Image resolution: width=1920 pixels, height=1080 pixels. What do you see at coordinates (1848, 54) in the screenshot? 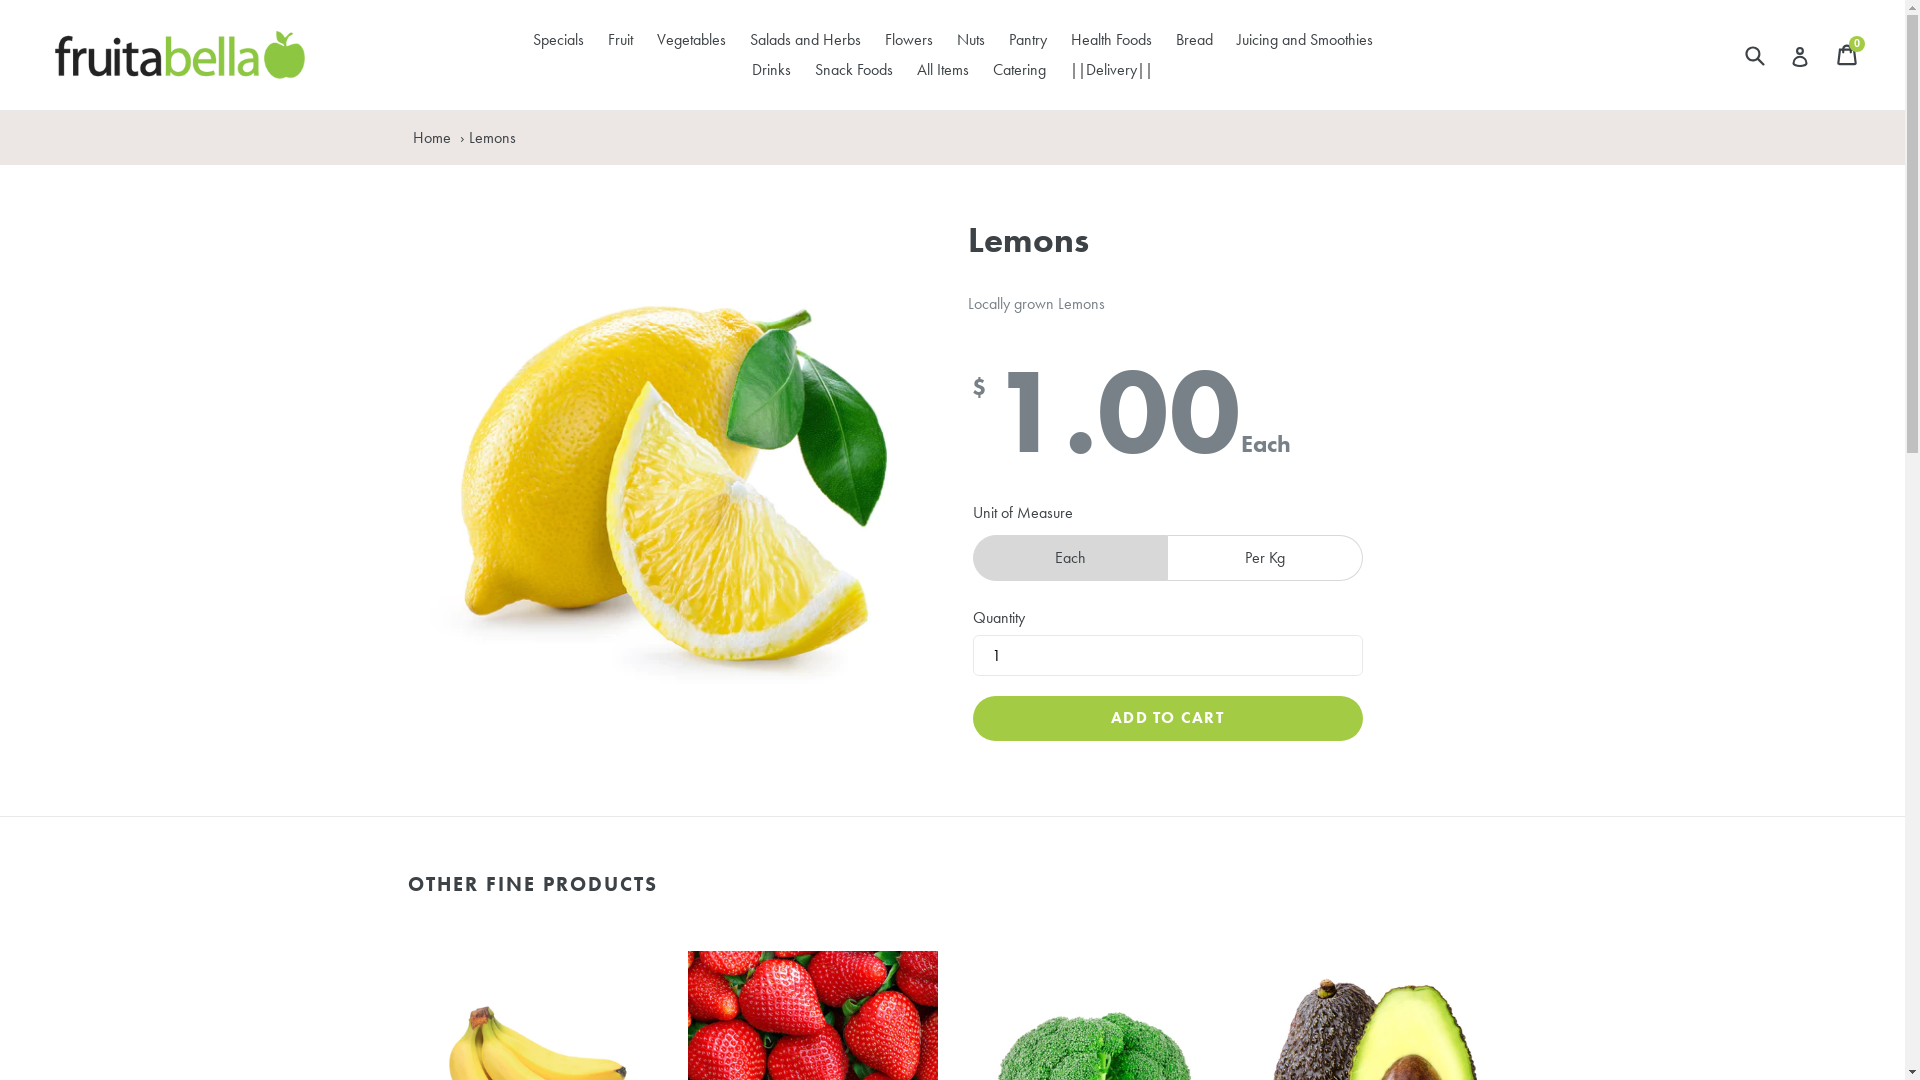
I see `Cart
Cart
0` at bounding box center [1848, 54].